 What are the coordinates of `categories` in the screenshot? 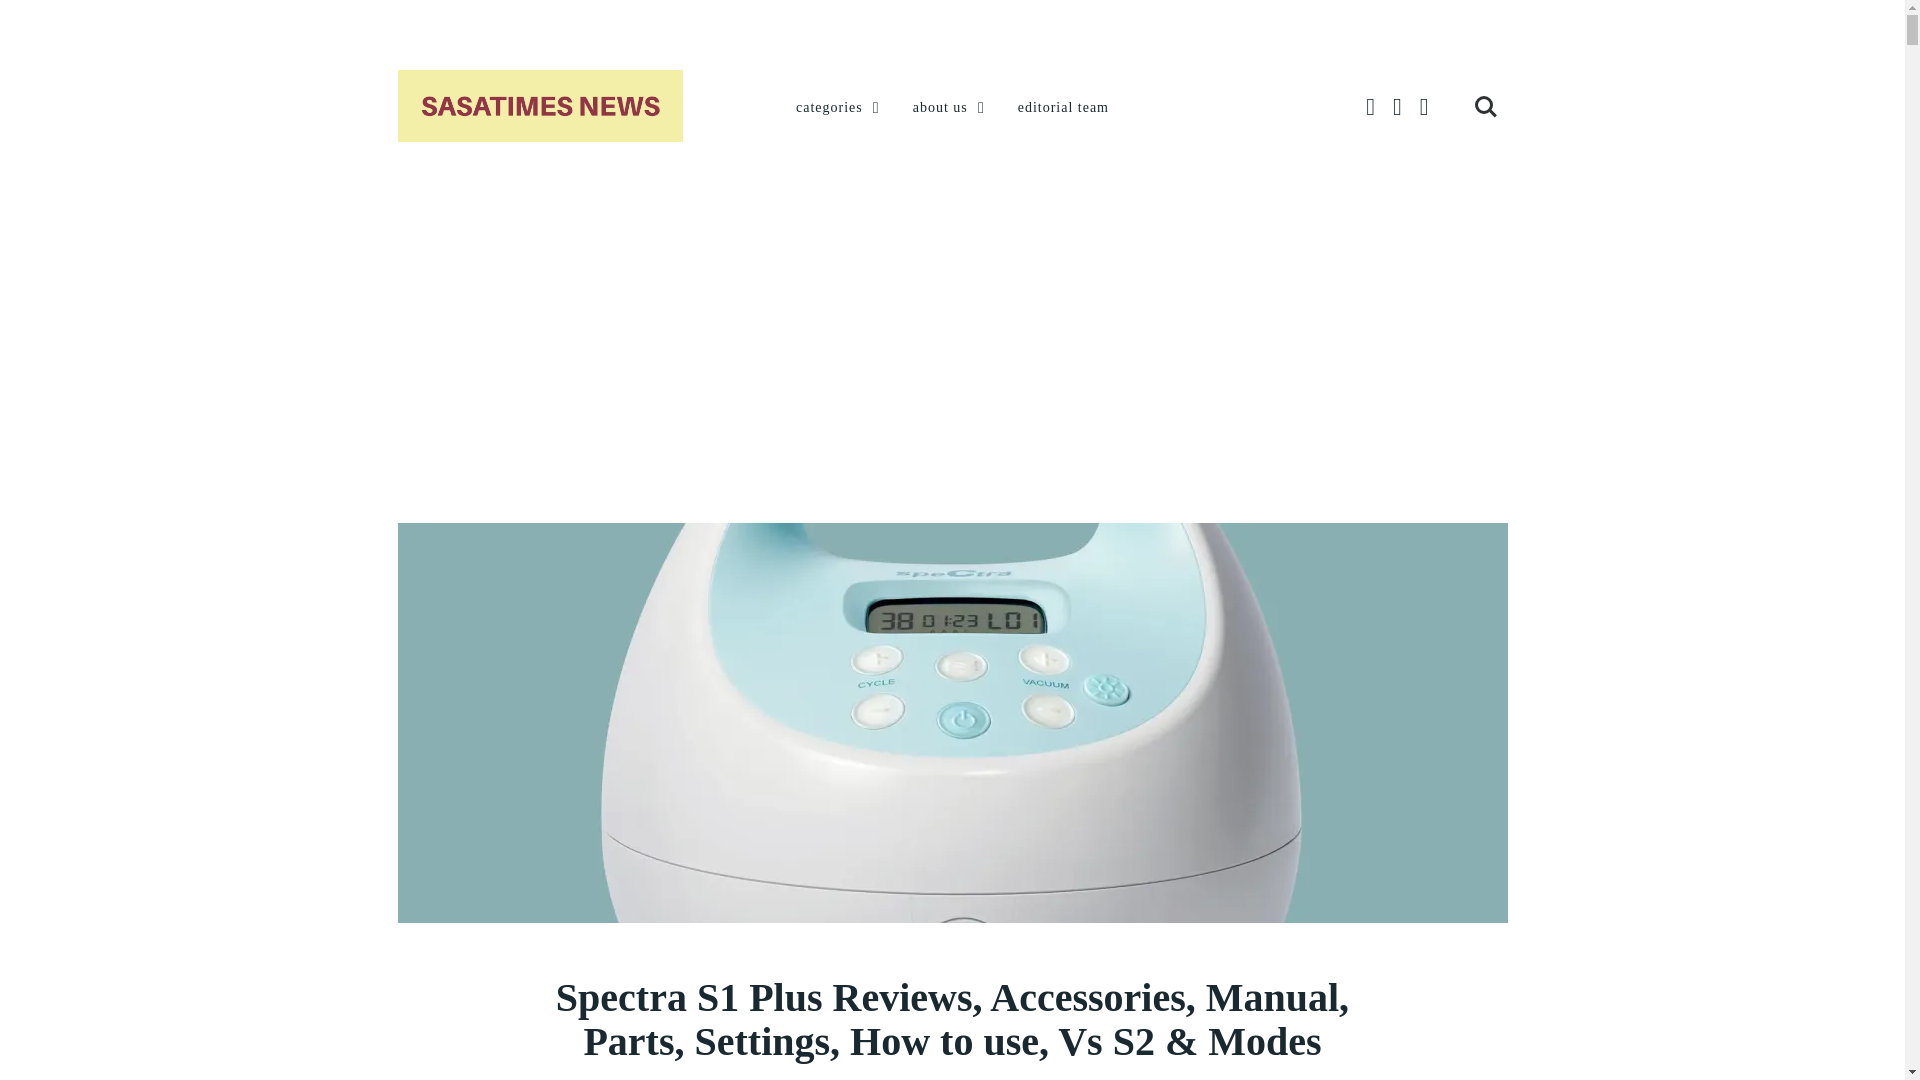 It's located at (840, 108).